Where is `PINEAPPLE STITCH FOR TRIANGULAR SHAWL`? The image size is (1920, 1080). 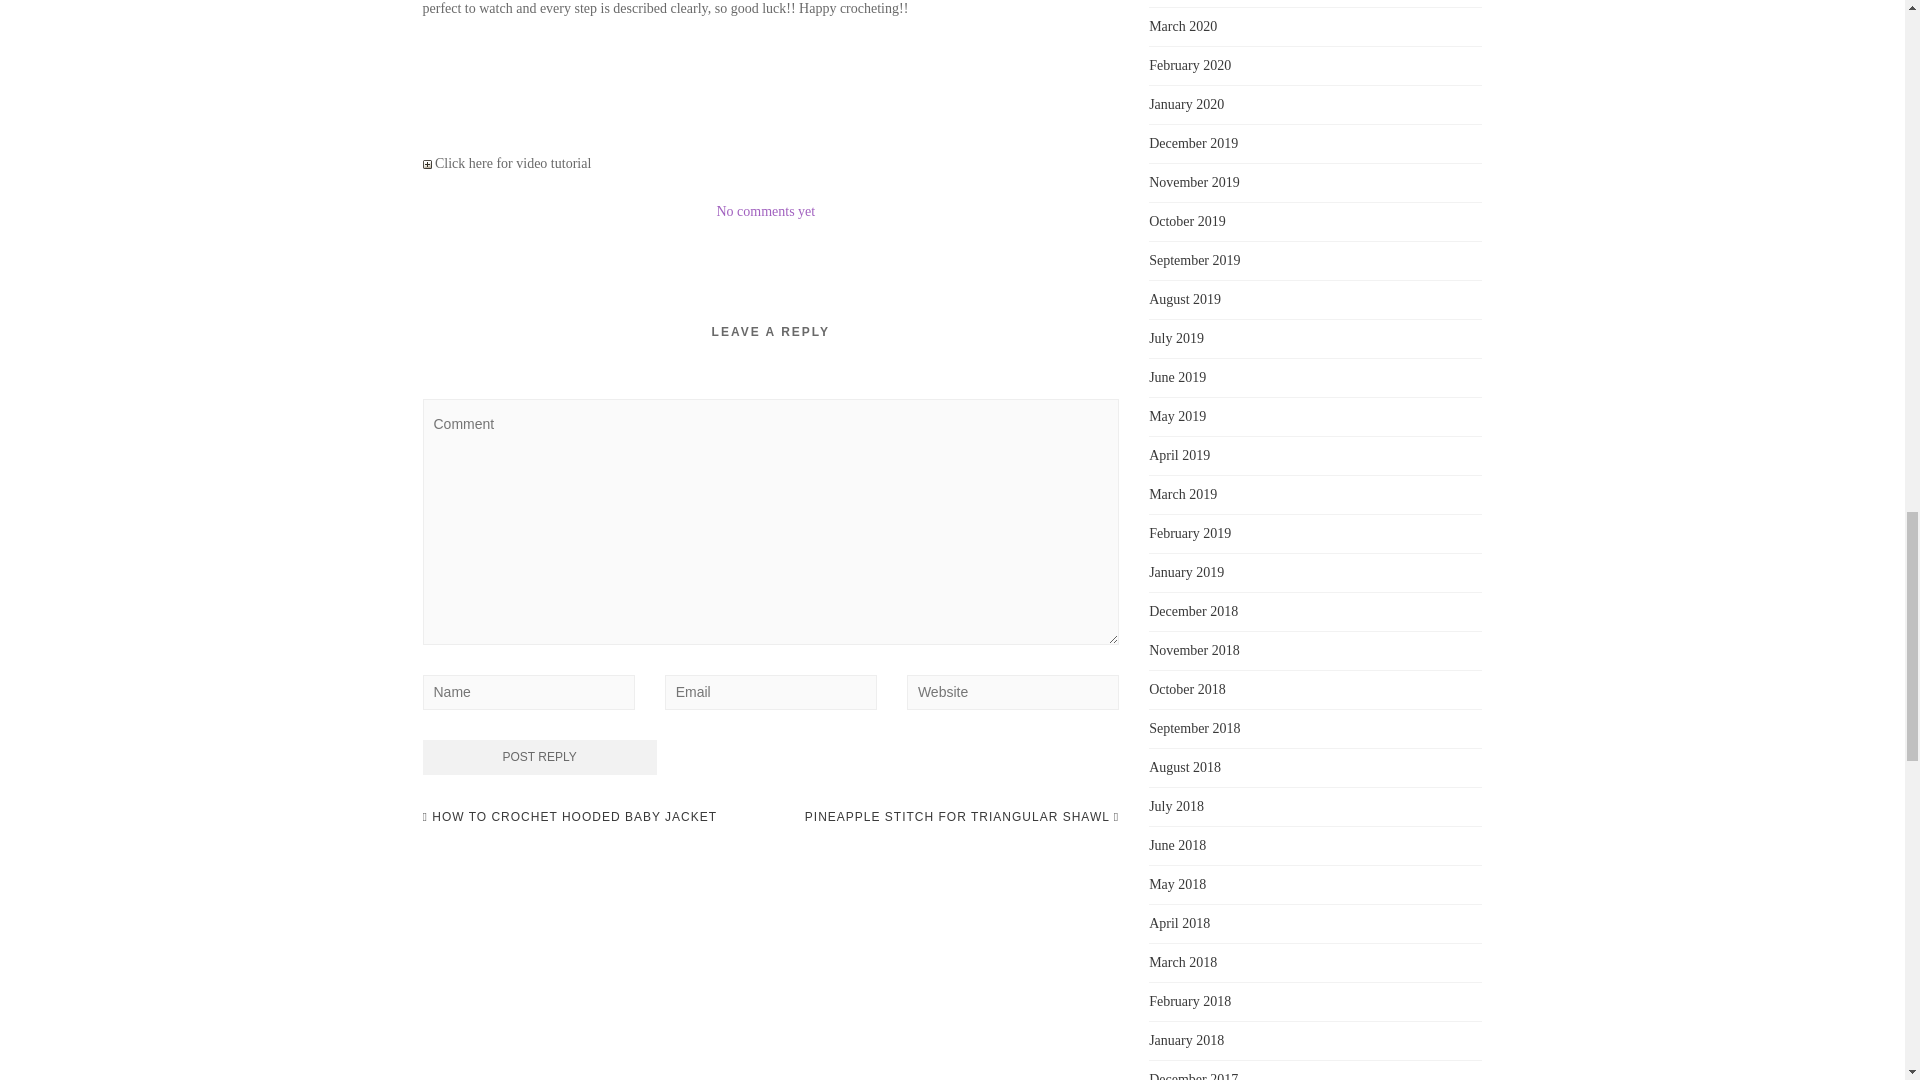 PINEAPPLE STITCH FOR TRIANGULAR SHAWL is located at coordinates (962, 816).